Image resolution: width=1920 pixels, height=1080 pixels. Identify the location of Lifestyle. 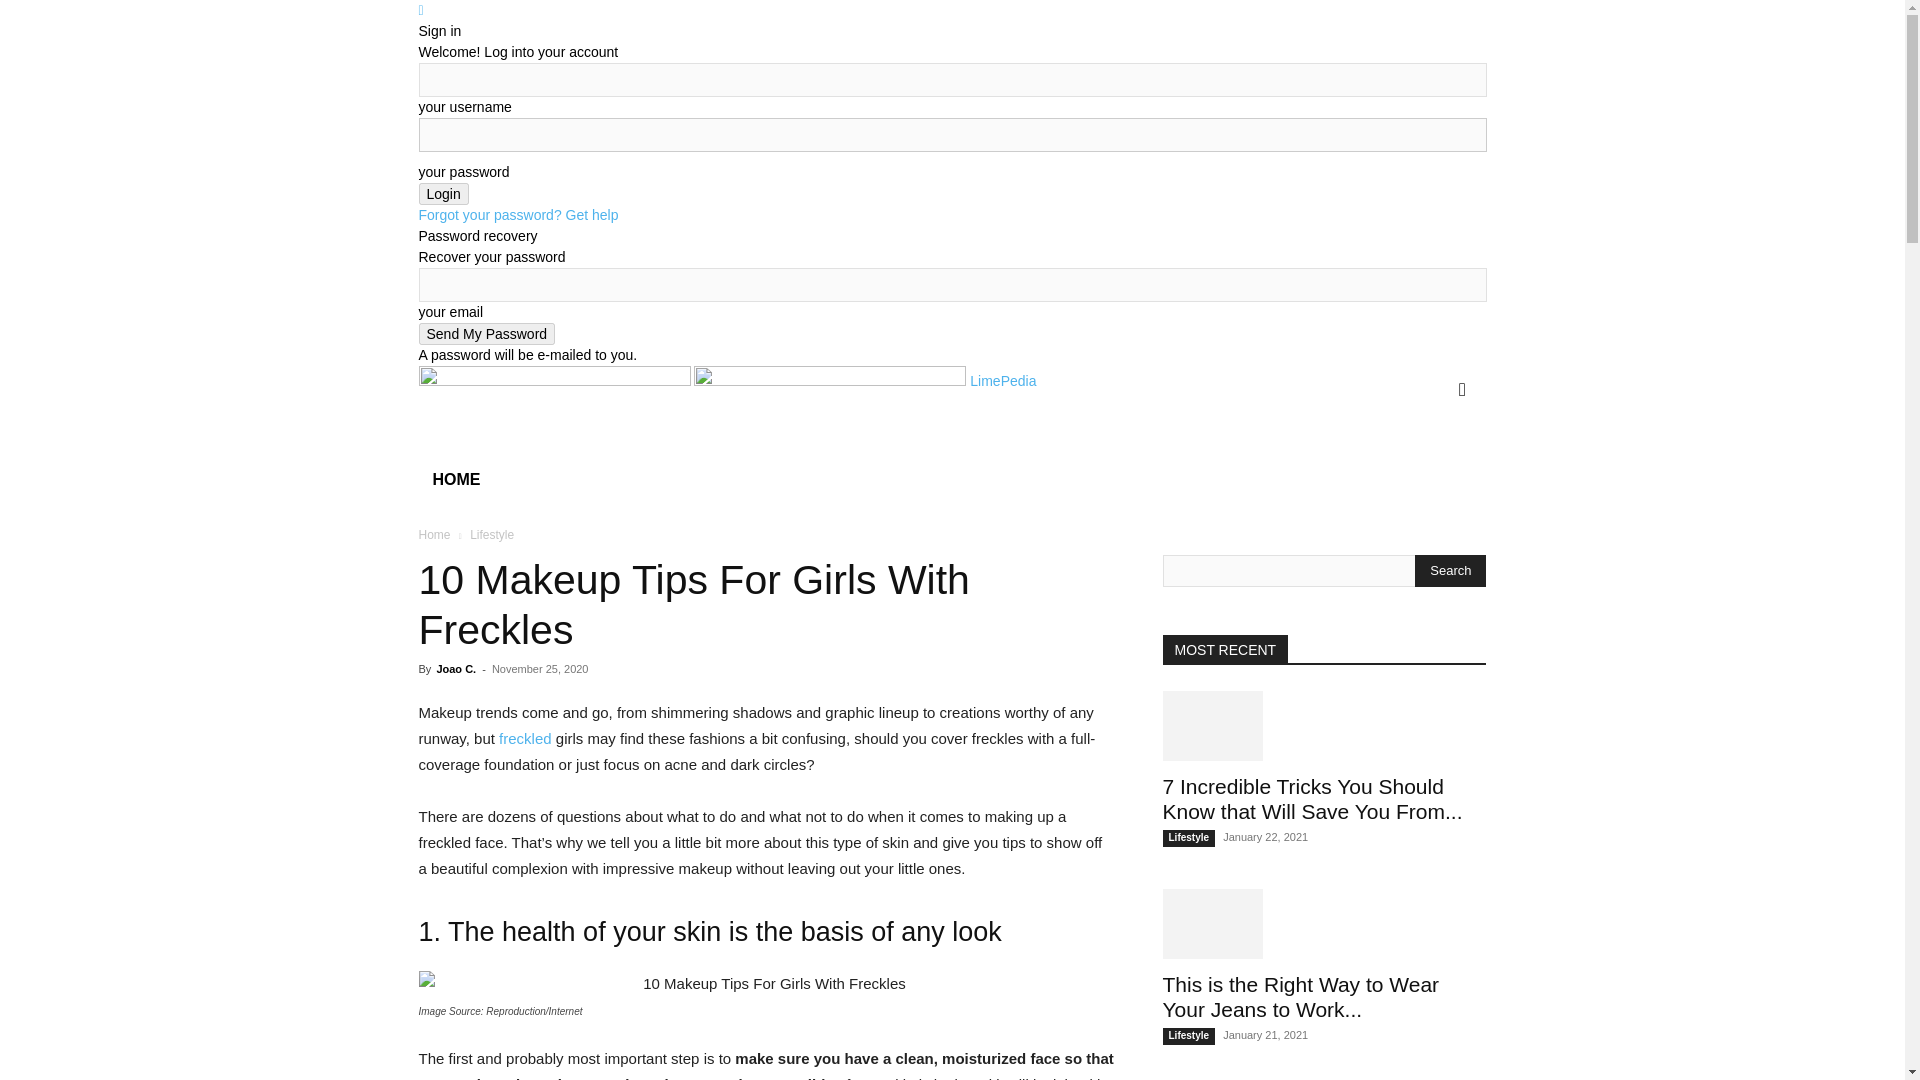
(1188, 838).